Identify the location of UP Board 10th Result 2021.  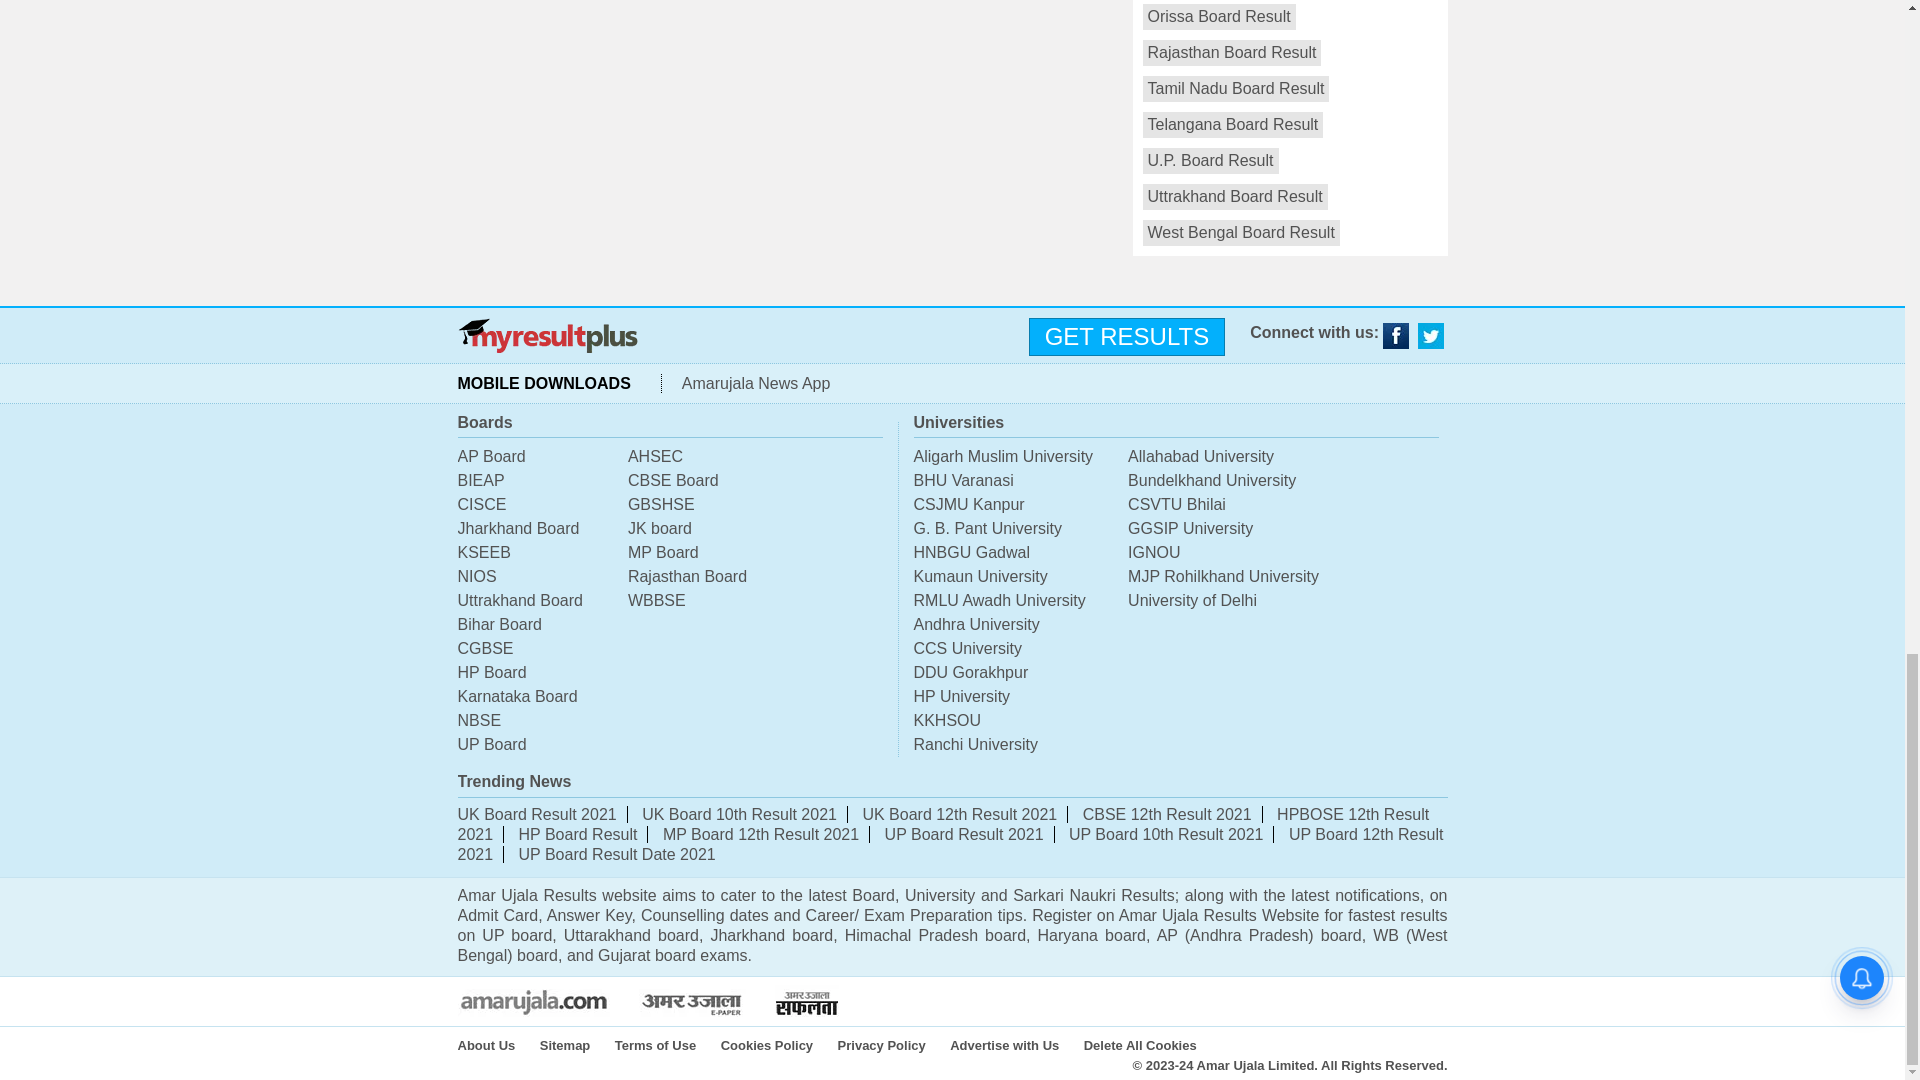
(1166, 834).